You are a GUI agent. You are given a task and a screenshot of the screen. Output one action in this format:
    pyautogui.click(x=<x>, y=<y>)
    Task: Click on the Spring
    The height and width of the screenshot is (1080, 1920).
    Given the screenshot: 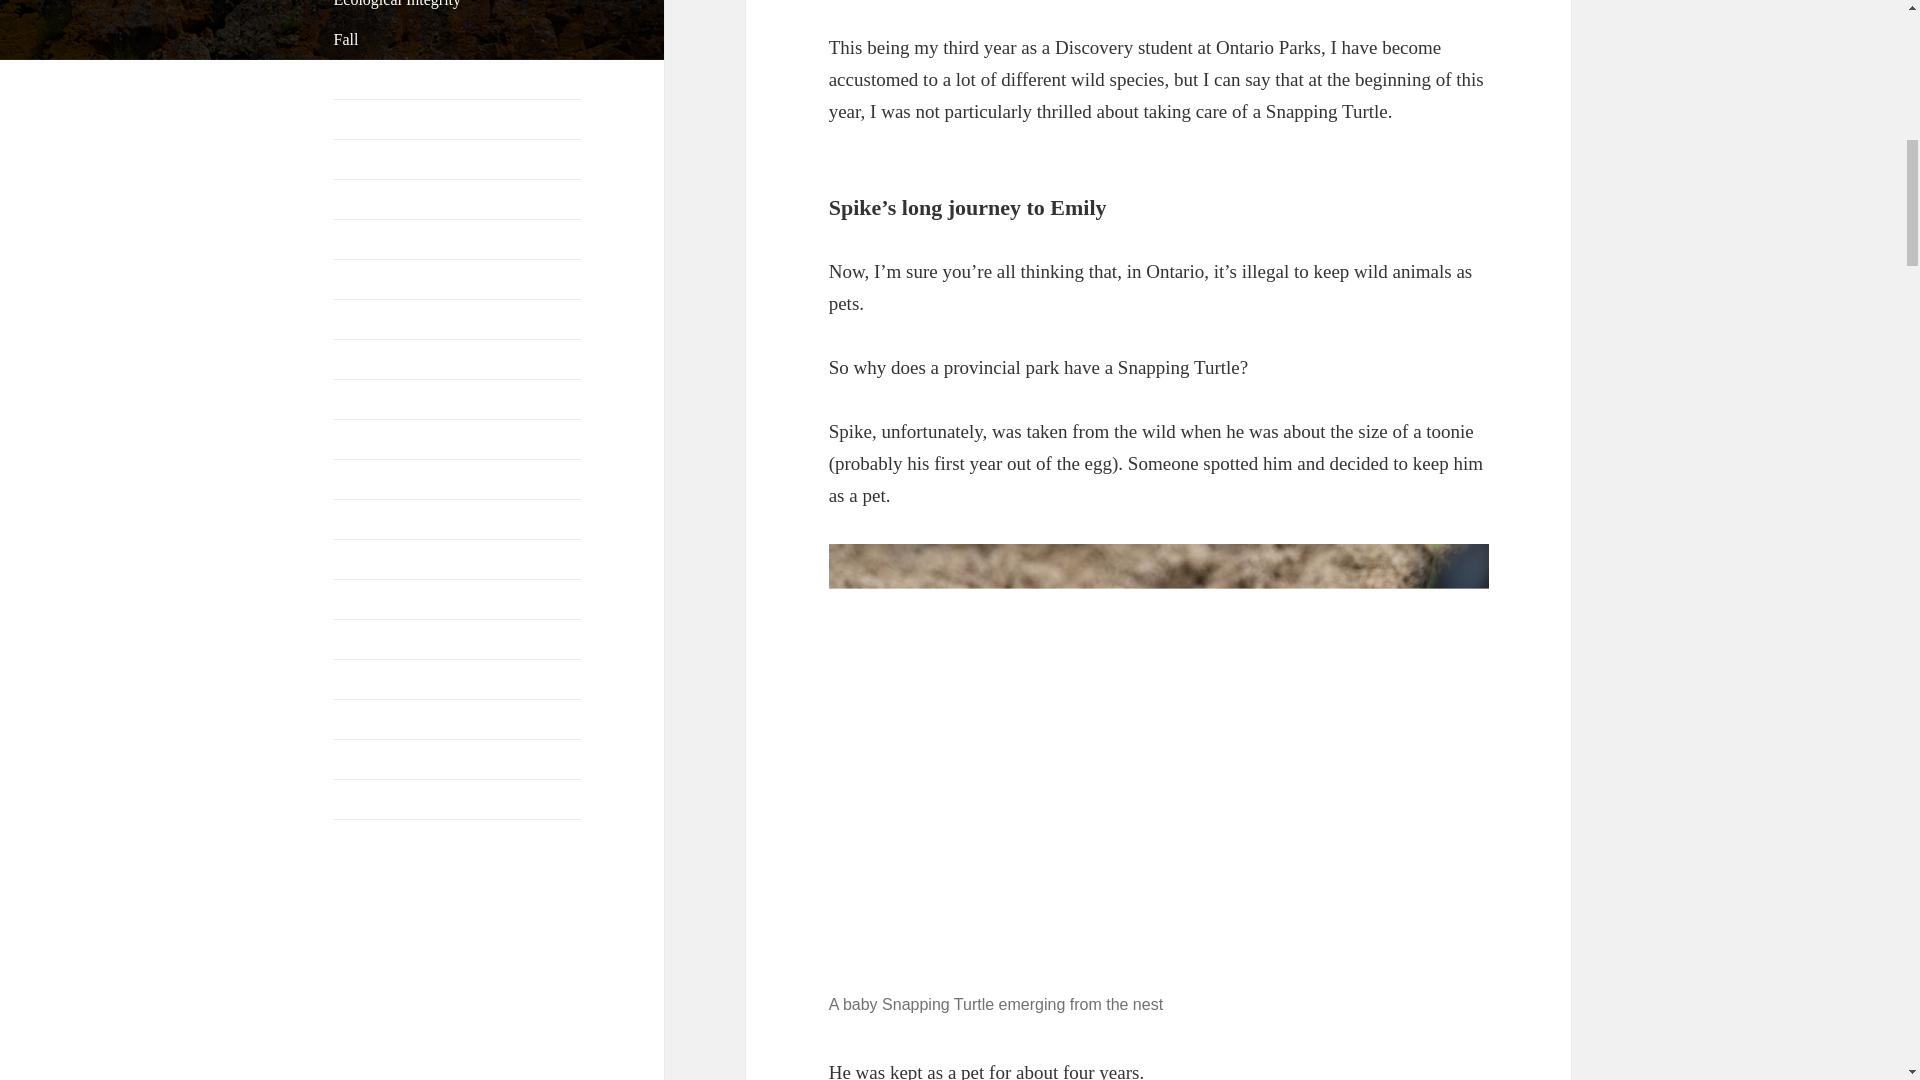 What is the action you would take?
    pyautogui.click(x=355, y=718)
    